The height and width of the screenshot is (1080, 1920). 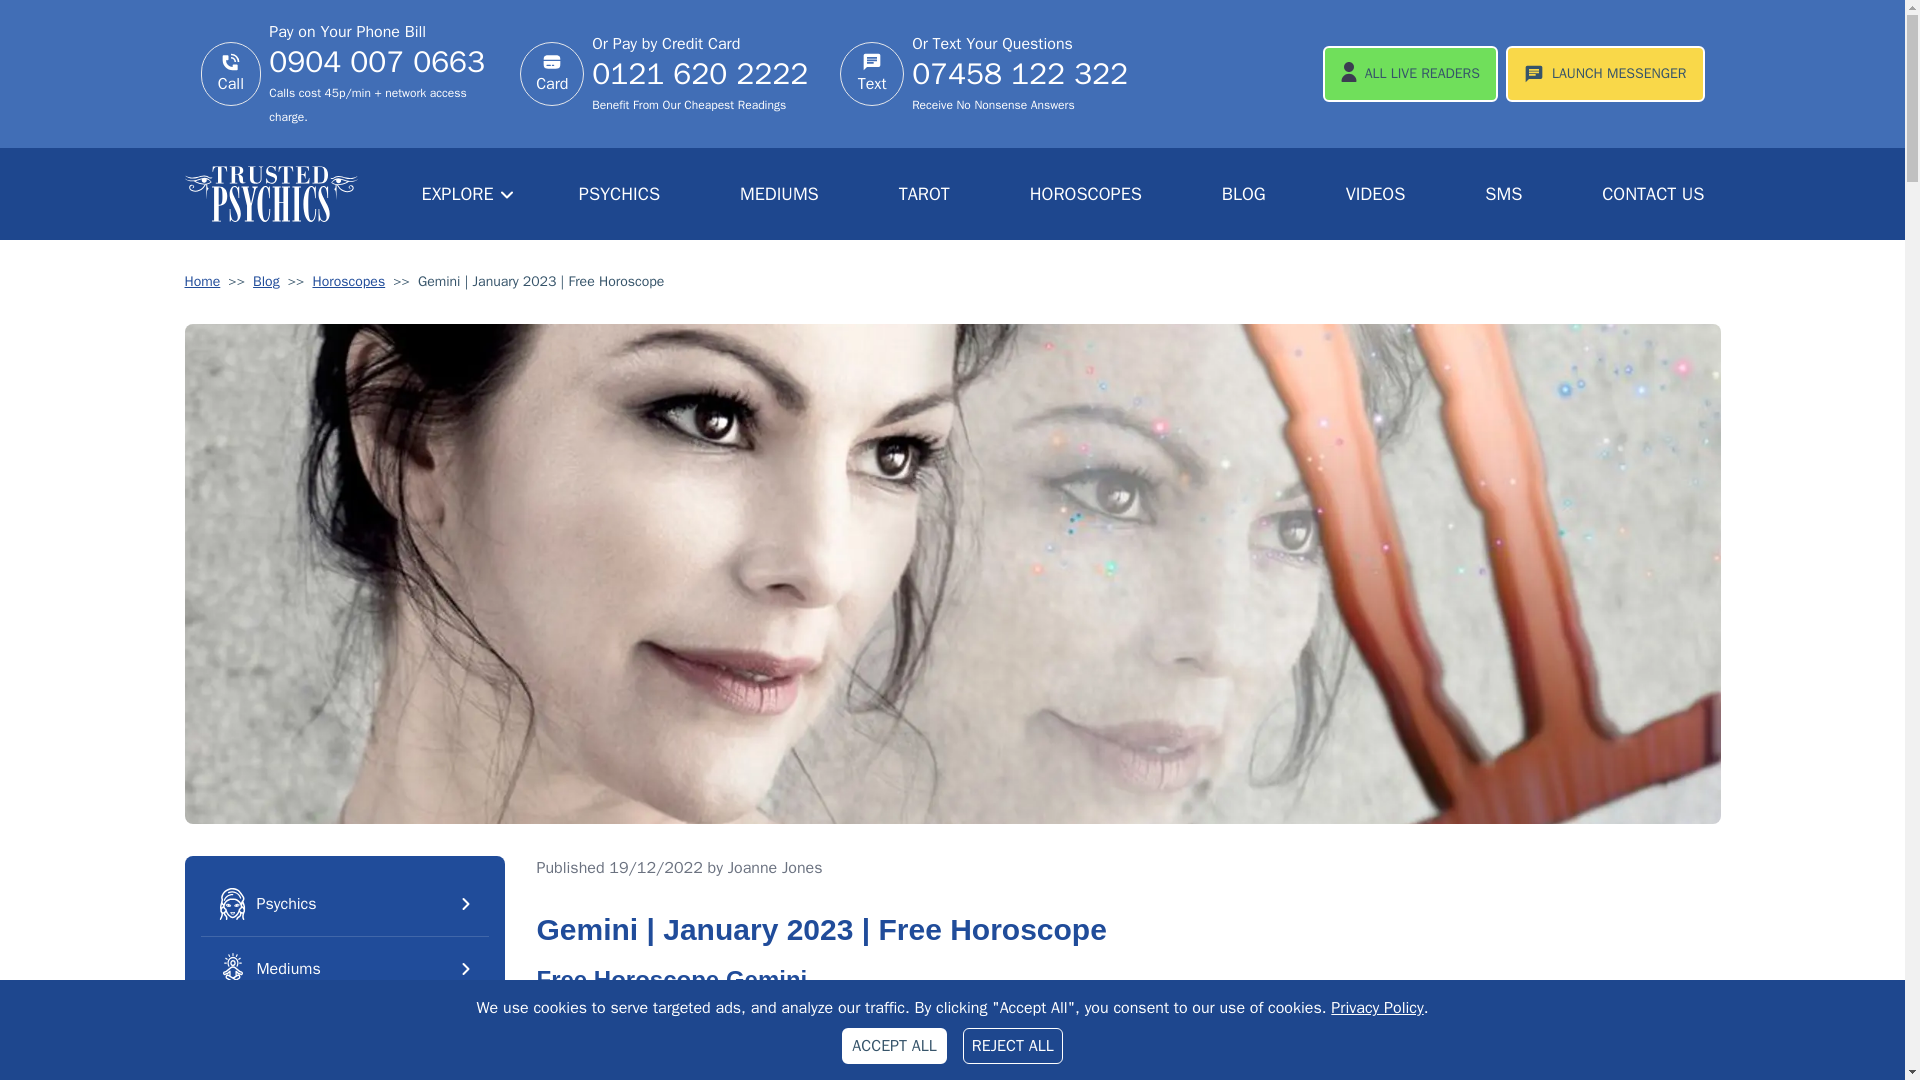 I want to click on EXPLORE, so click(x=468, y=193).